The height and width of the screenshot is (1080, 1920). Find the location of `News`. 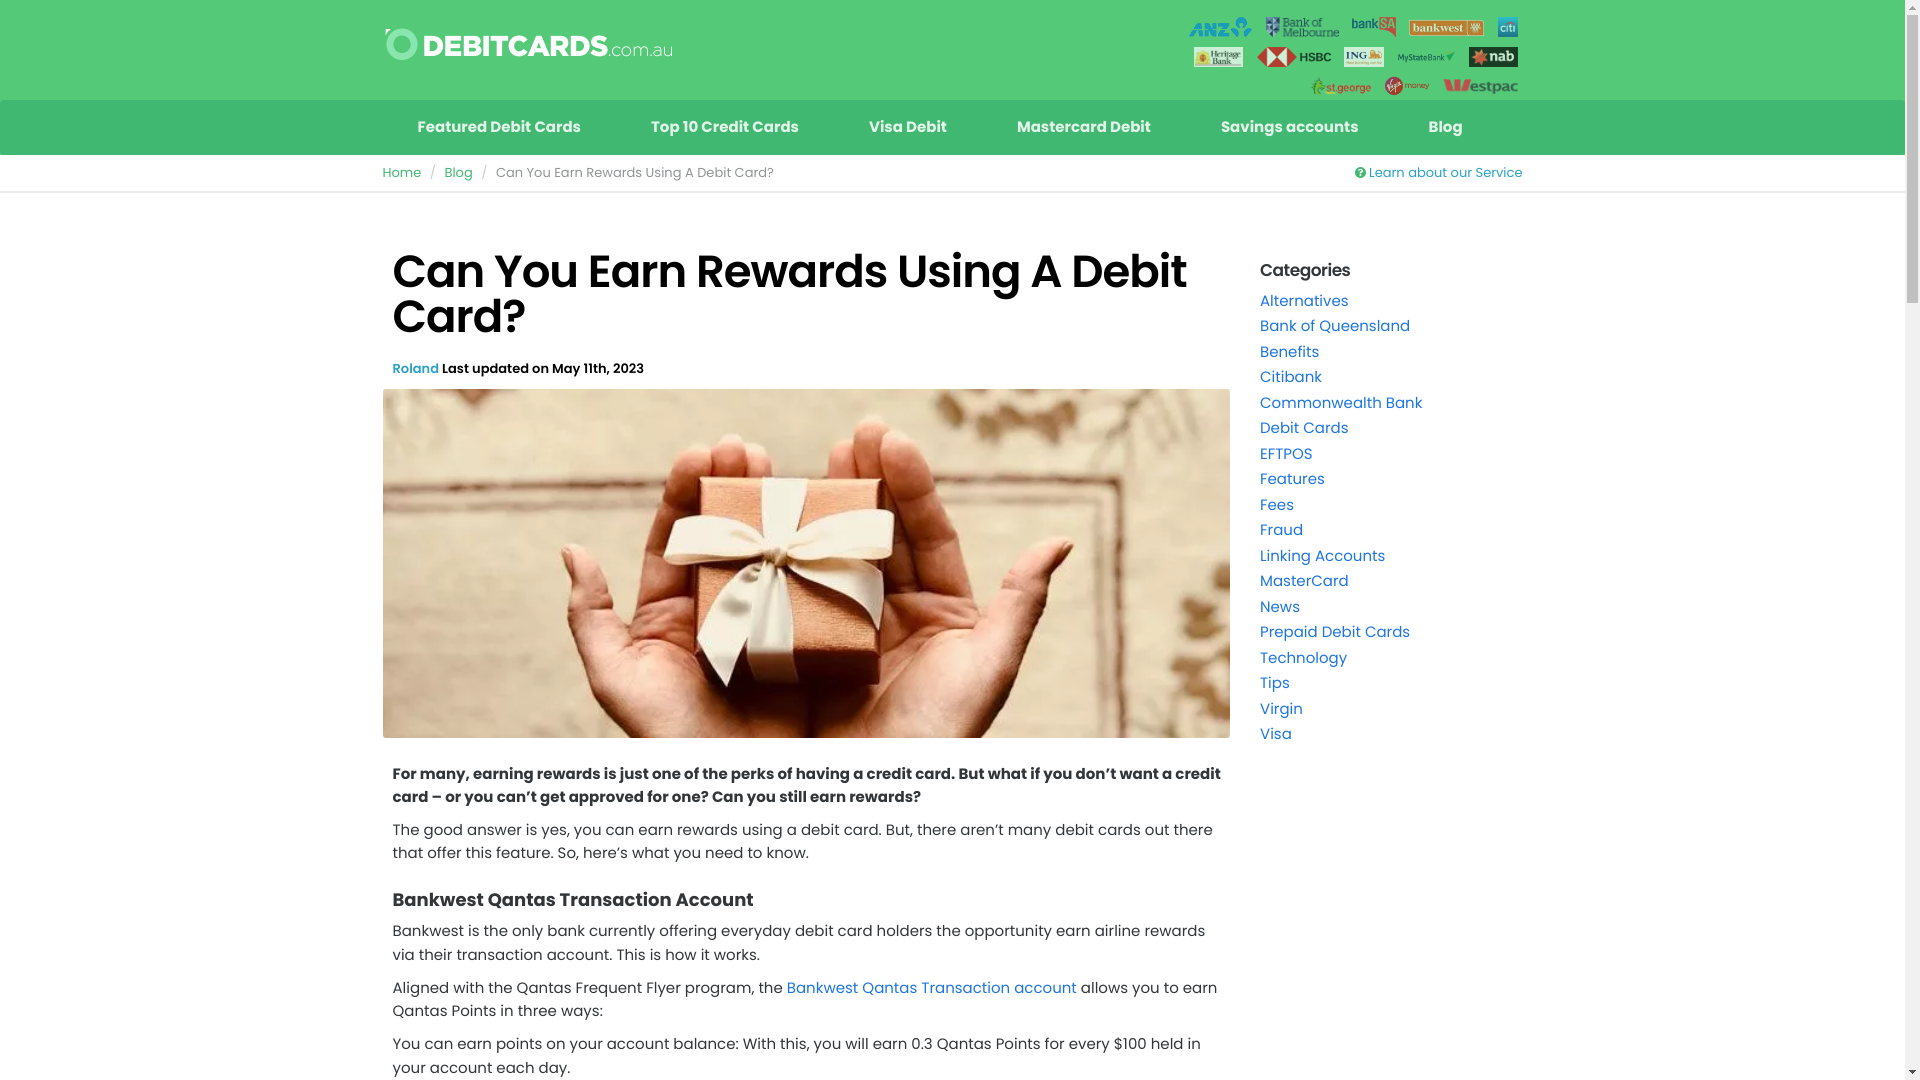

News is located at coordinates (1280, 608).